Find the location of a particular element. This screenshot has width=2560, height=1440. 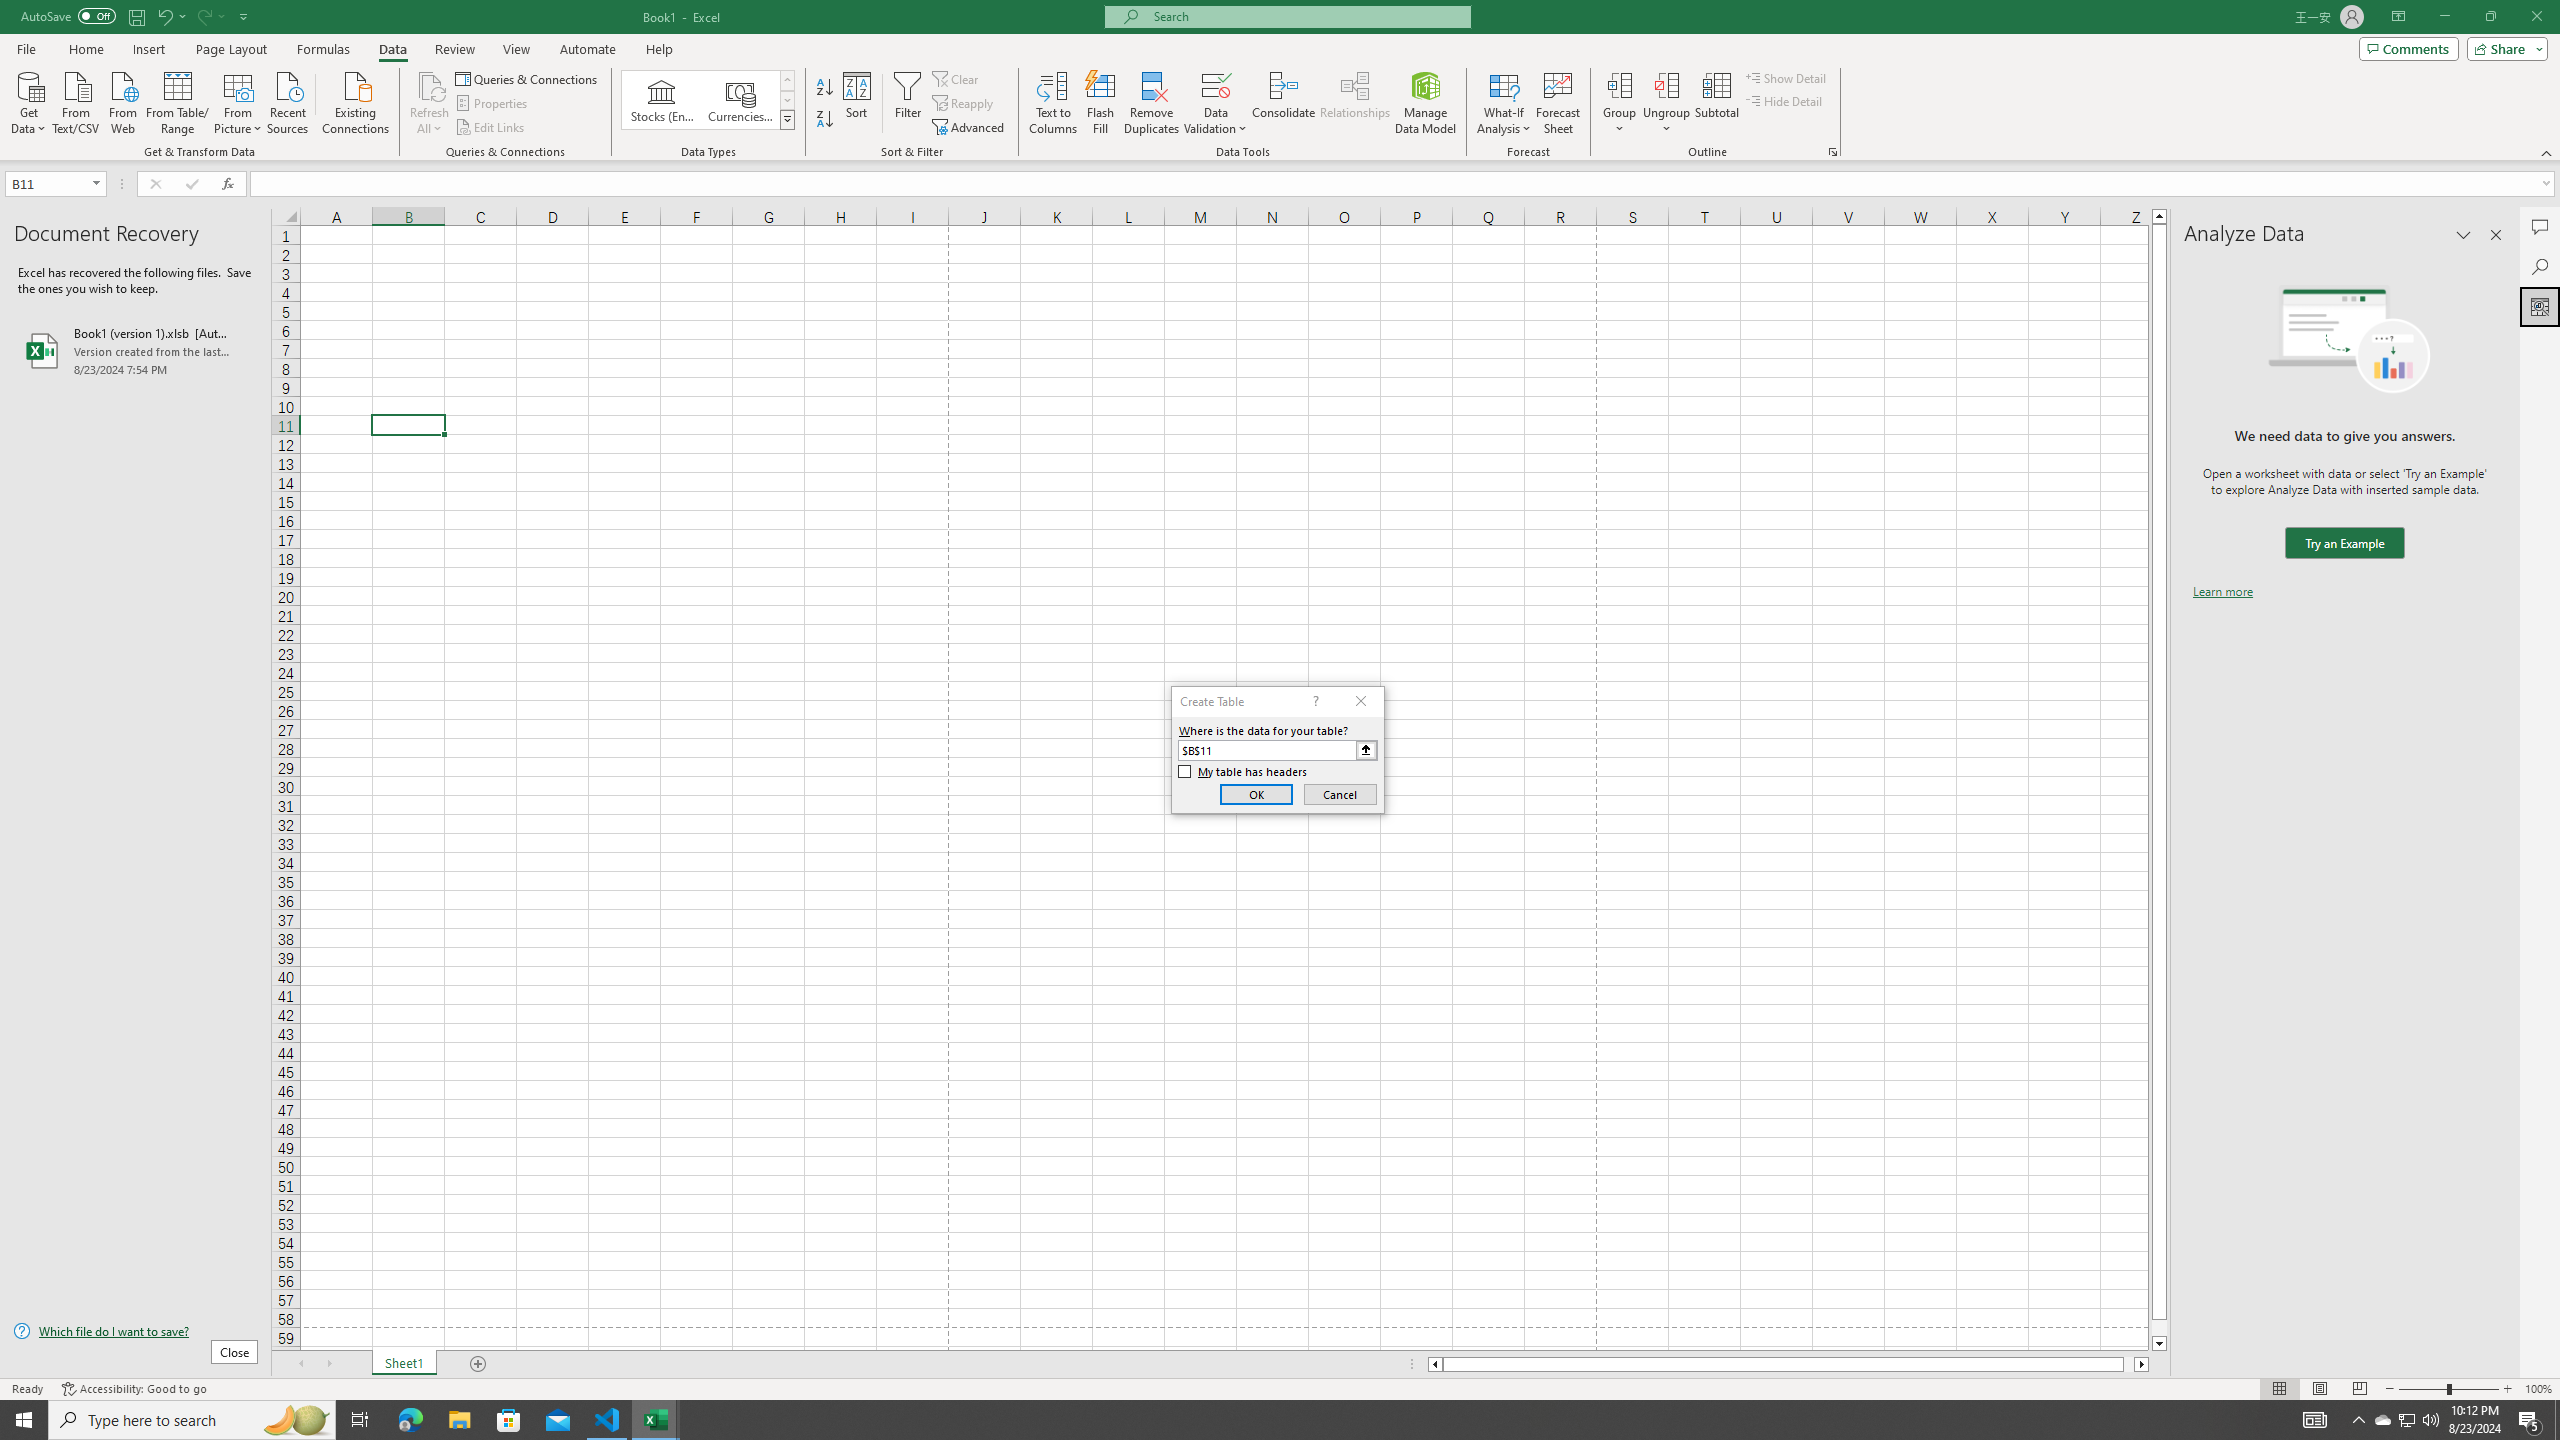

Collapse the Ribbon is located at coordinates (2547, 152).